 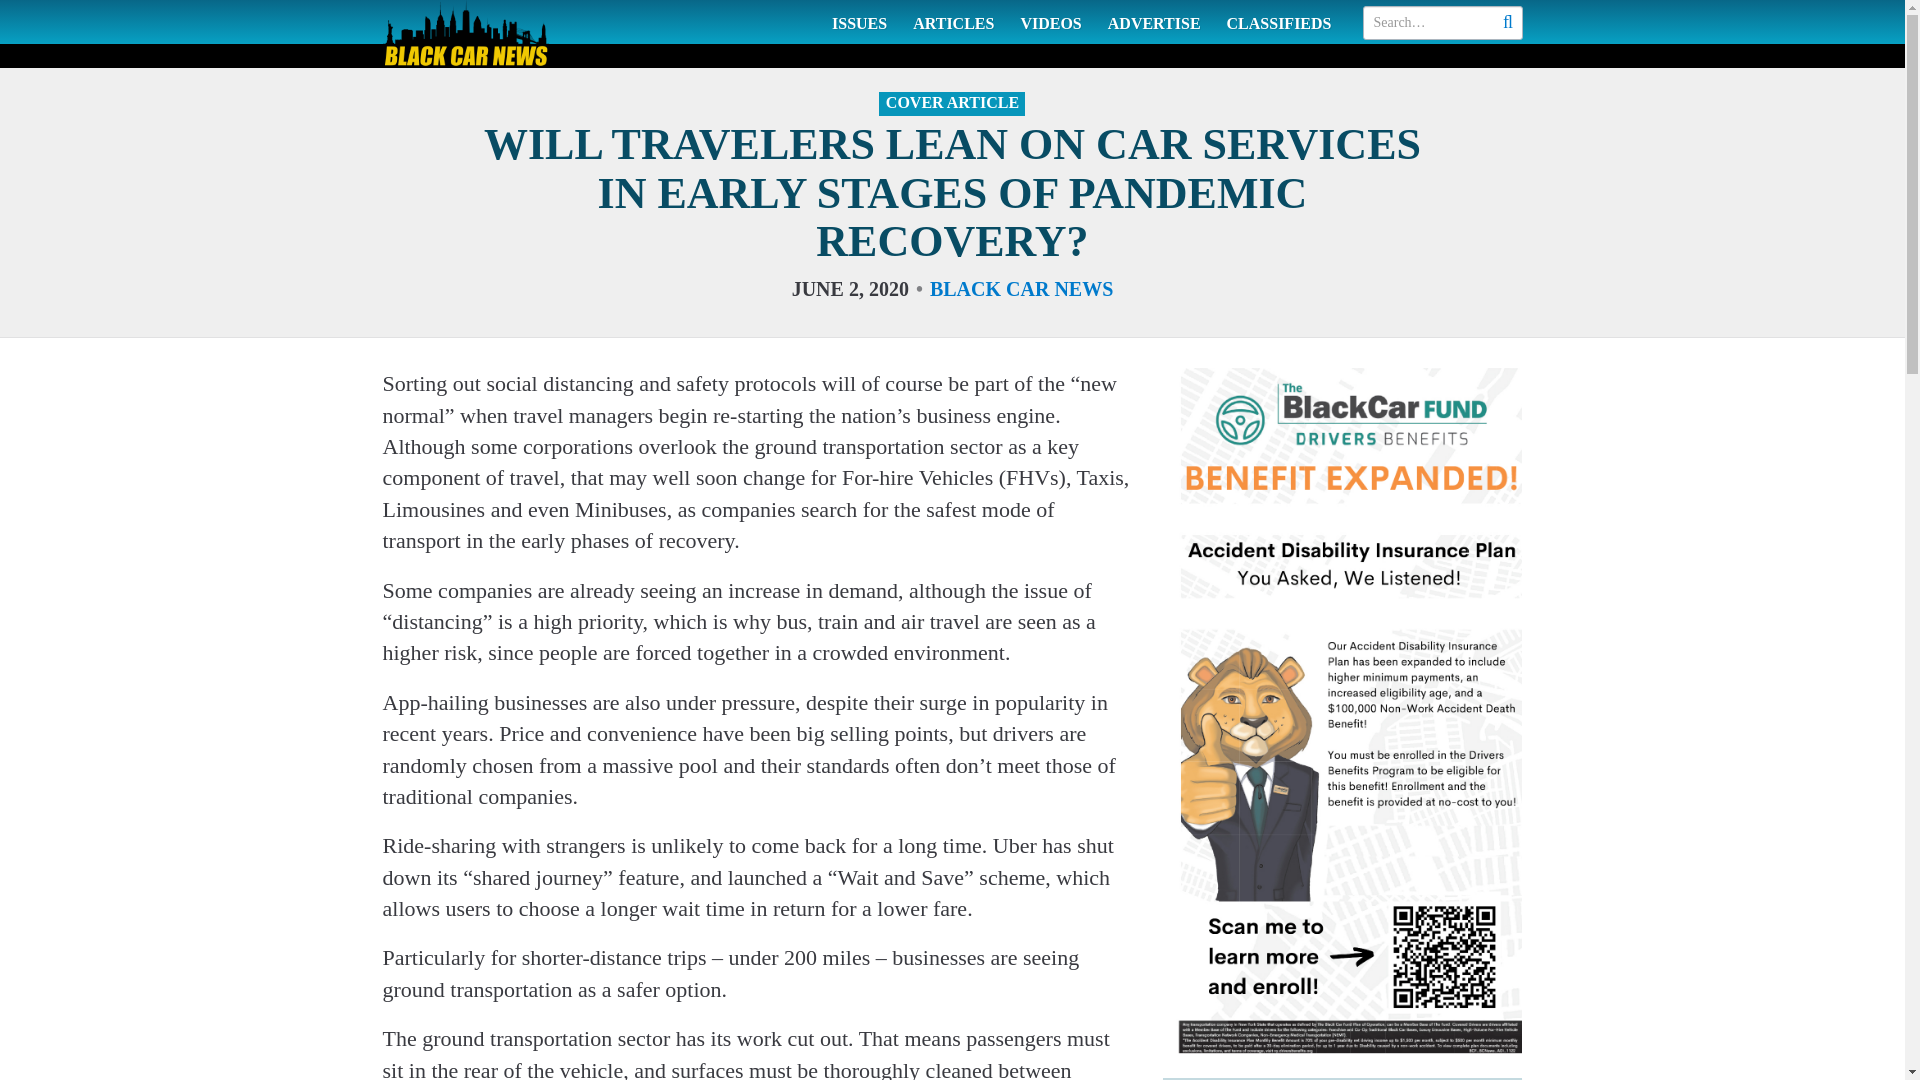 What do you see at coordinates (860, 22) in the screenshot?
I see `ISSUES` at bounding box center [860, 22].